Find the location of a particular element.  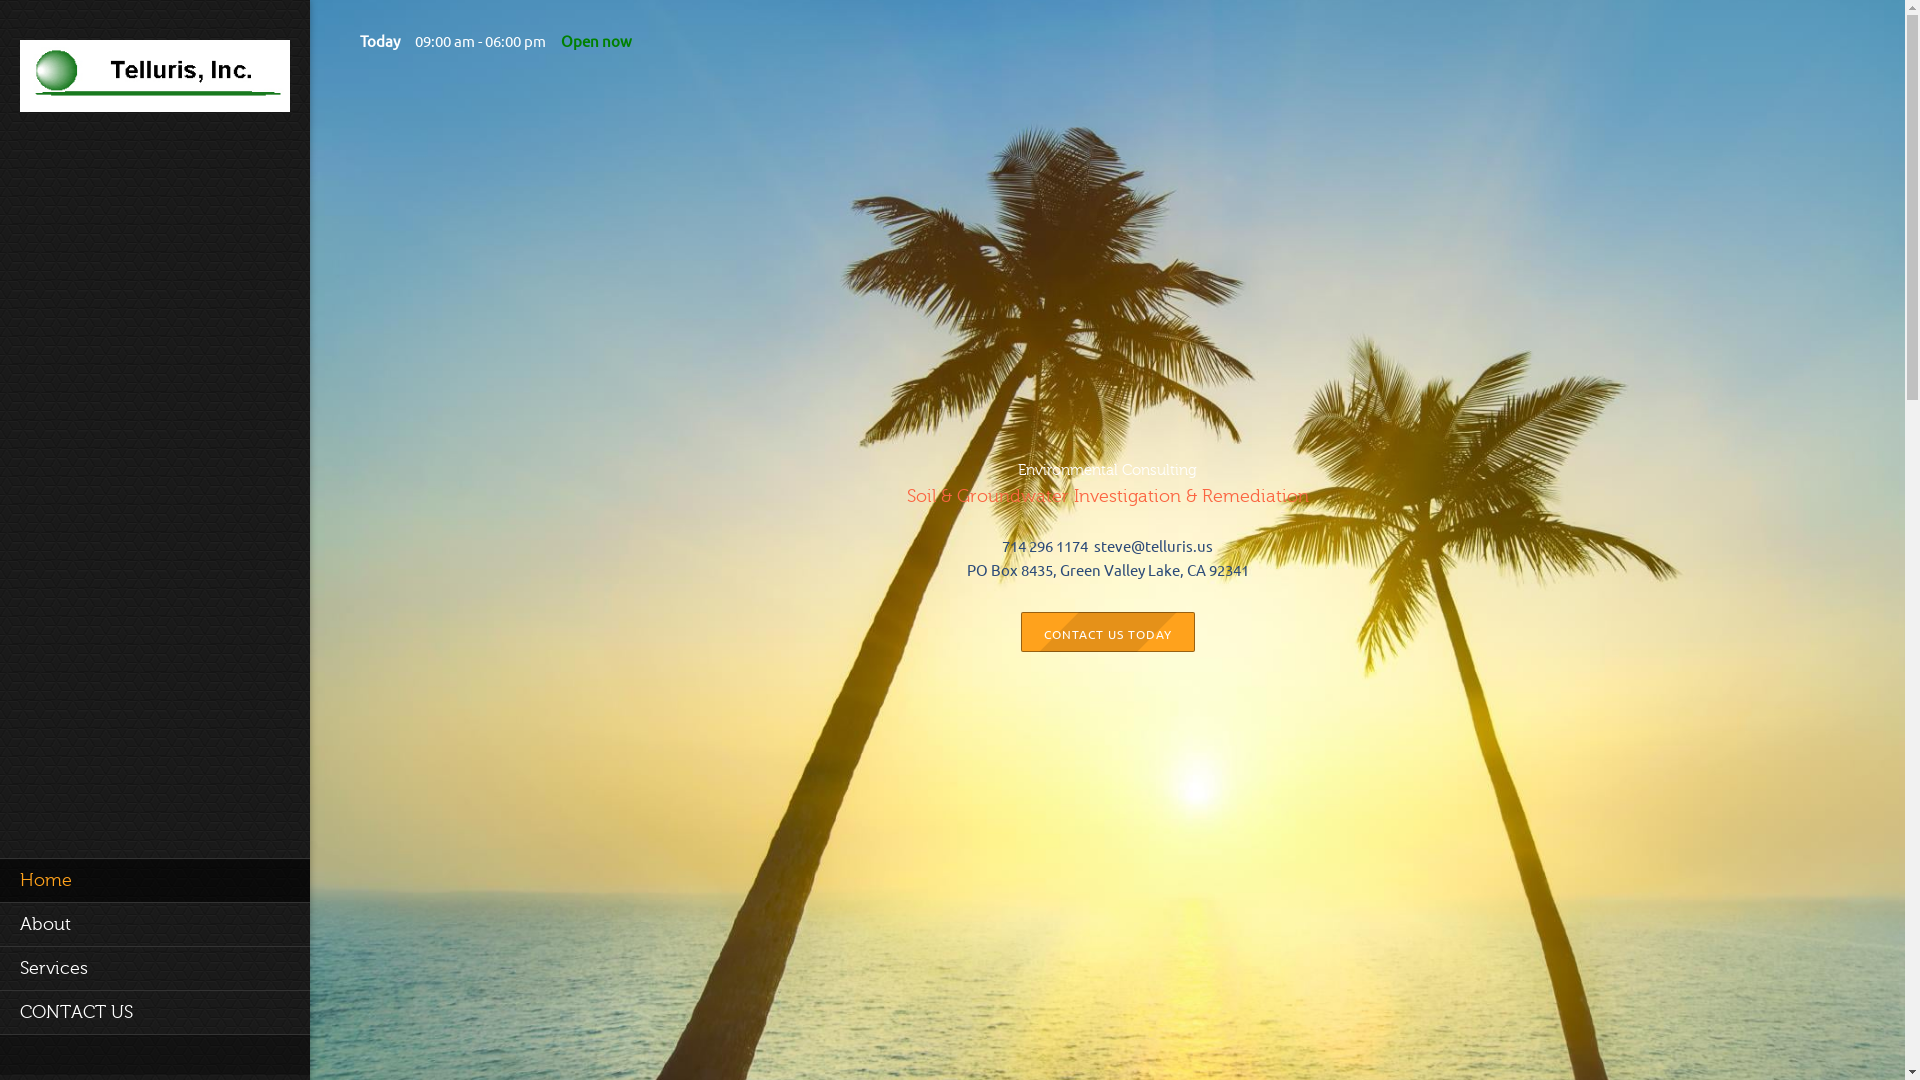

CONTACT US TODAY is located at coordinates (1106, 630).